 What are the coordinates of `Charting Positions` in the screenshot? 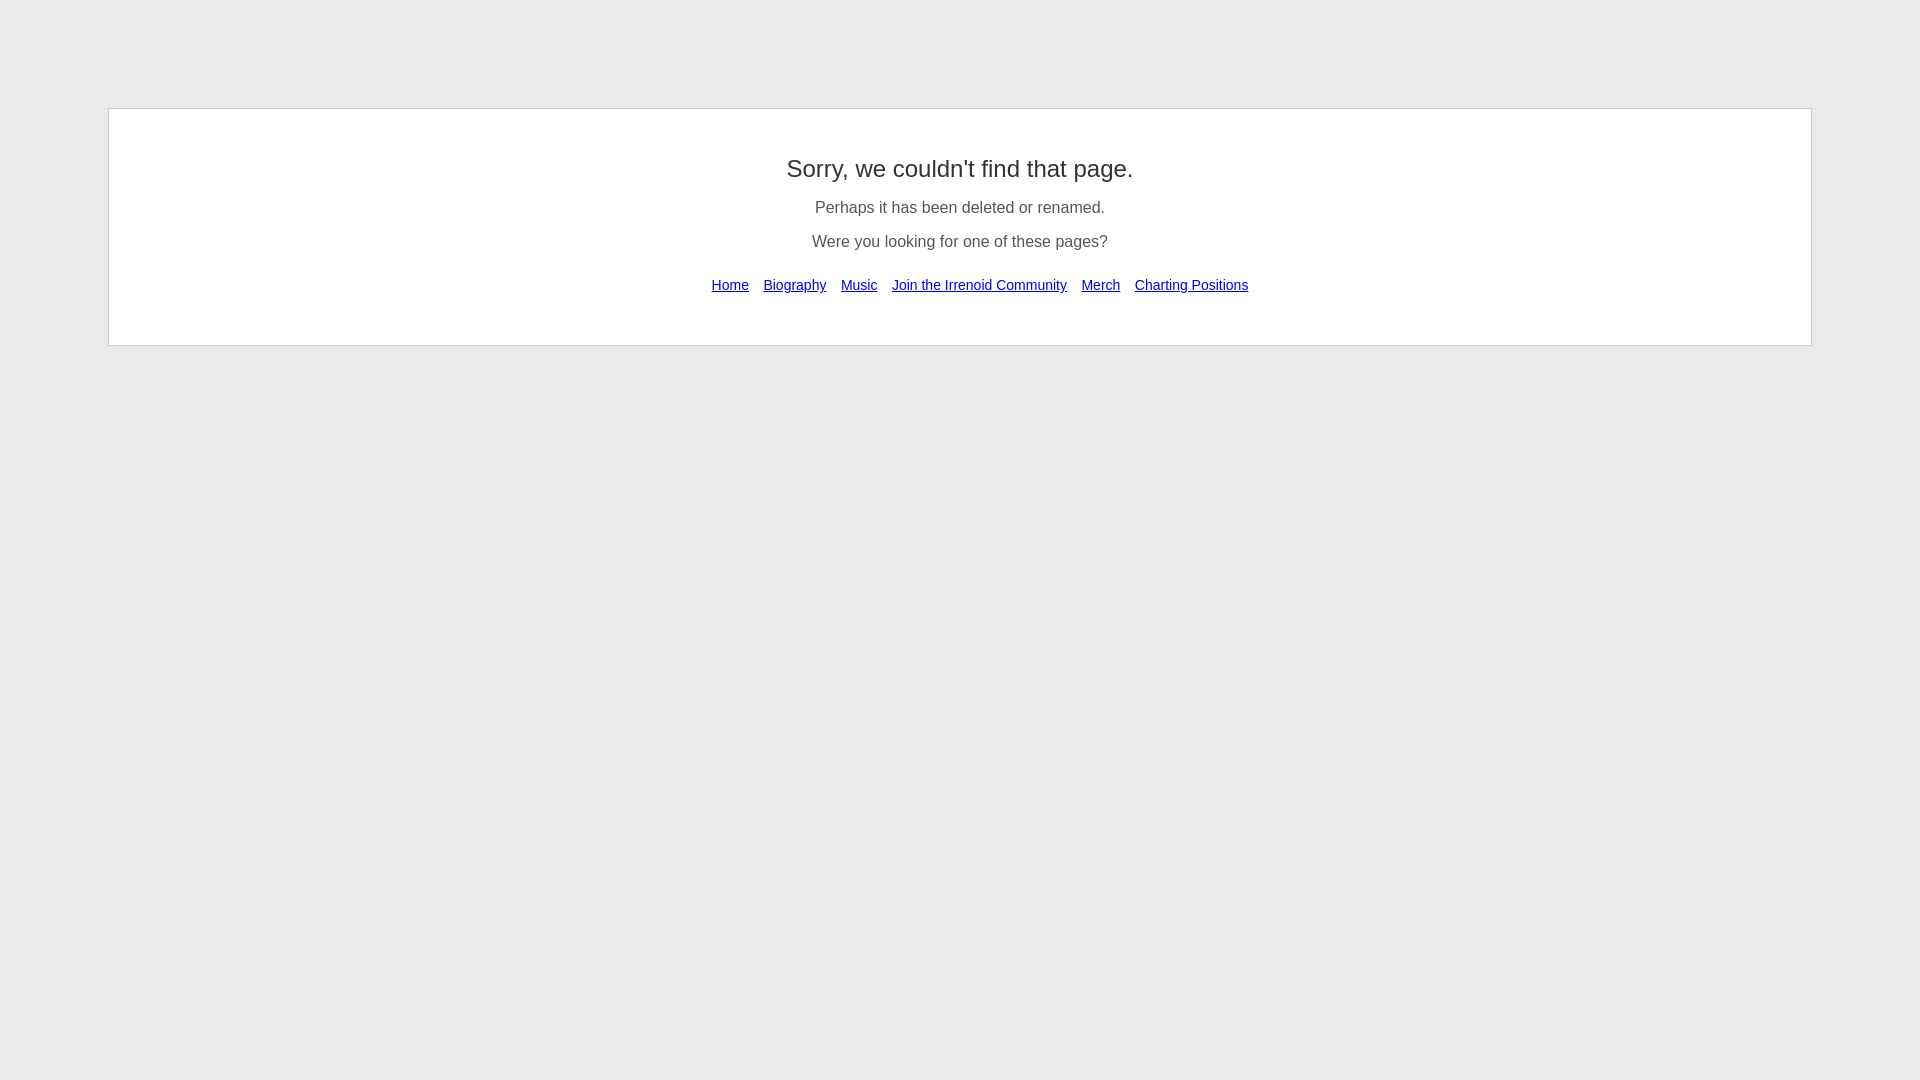 It's located at (1192, 284).